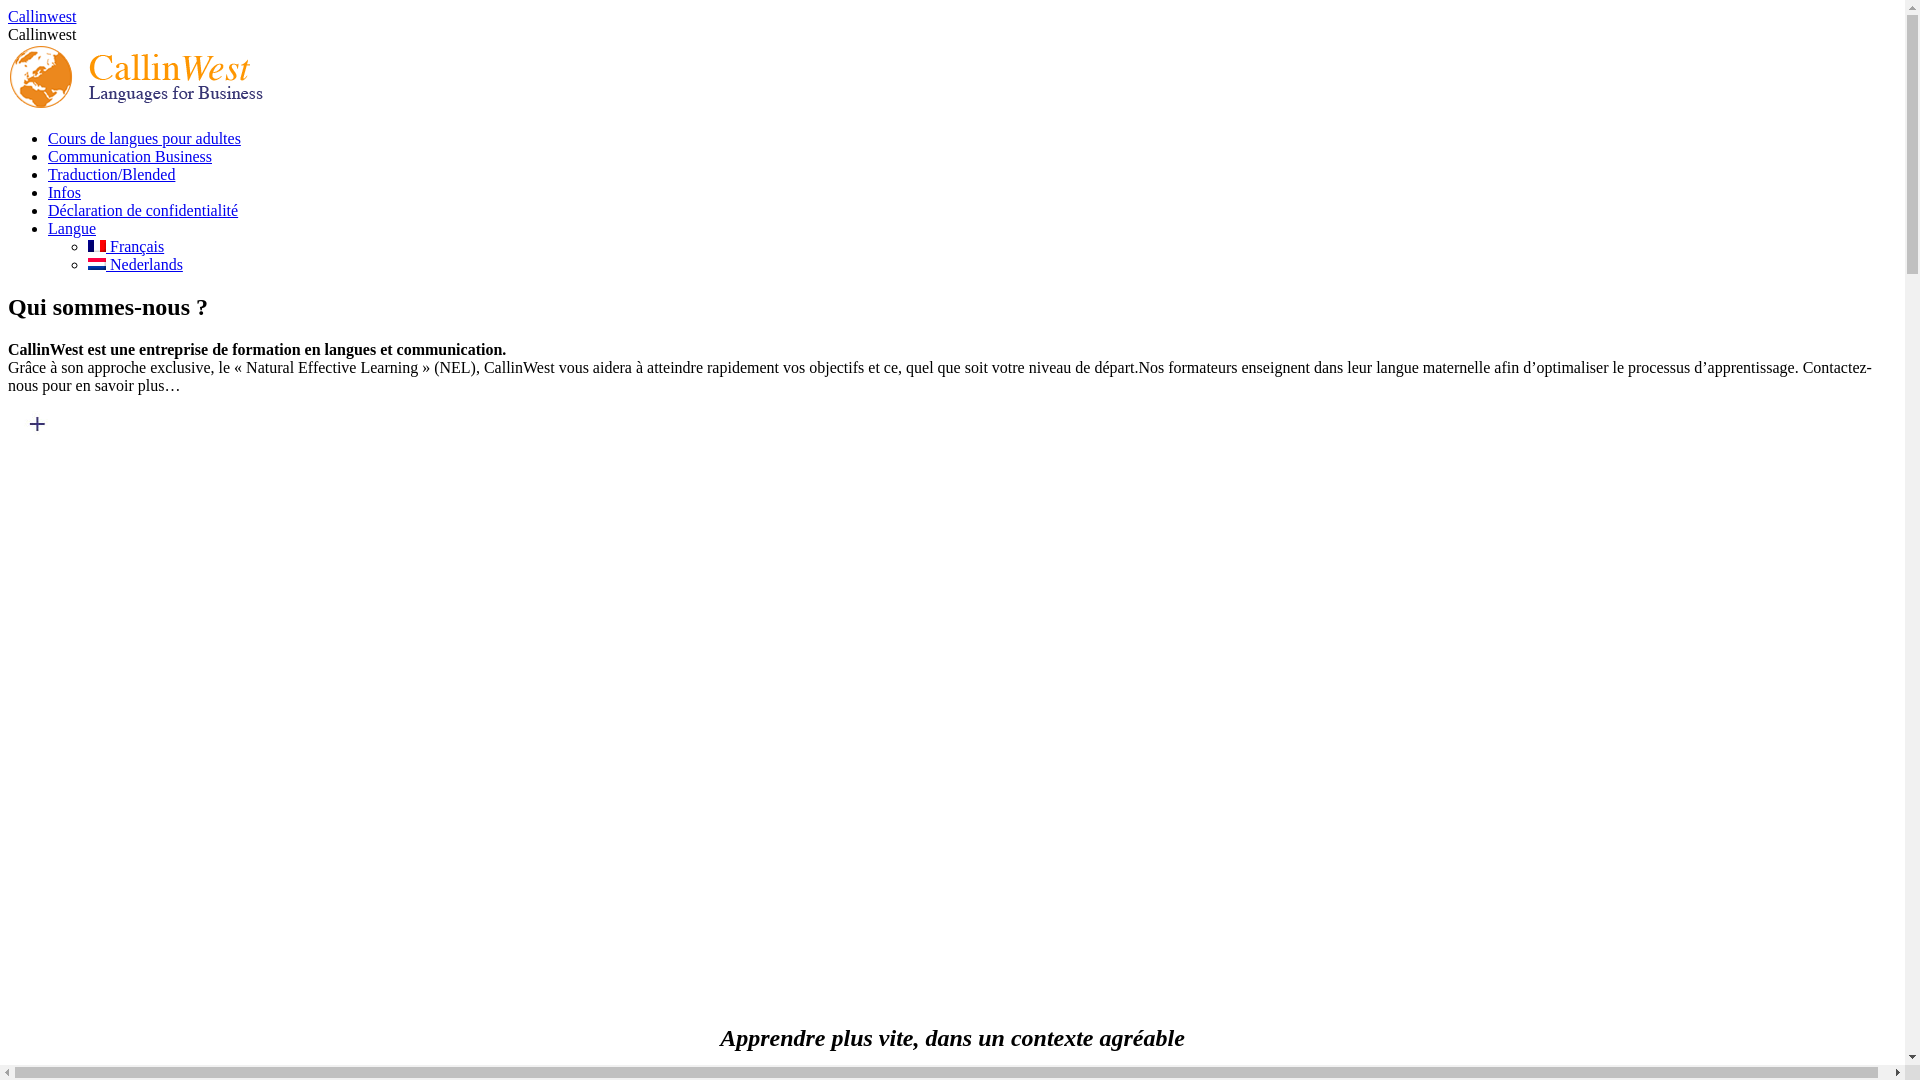 The width and height of the screenshot is (1920, 1080). Describe the element at coordinates (144, 138) in the screenshot. I see `Cours de langues pour adultes` at that location.